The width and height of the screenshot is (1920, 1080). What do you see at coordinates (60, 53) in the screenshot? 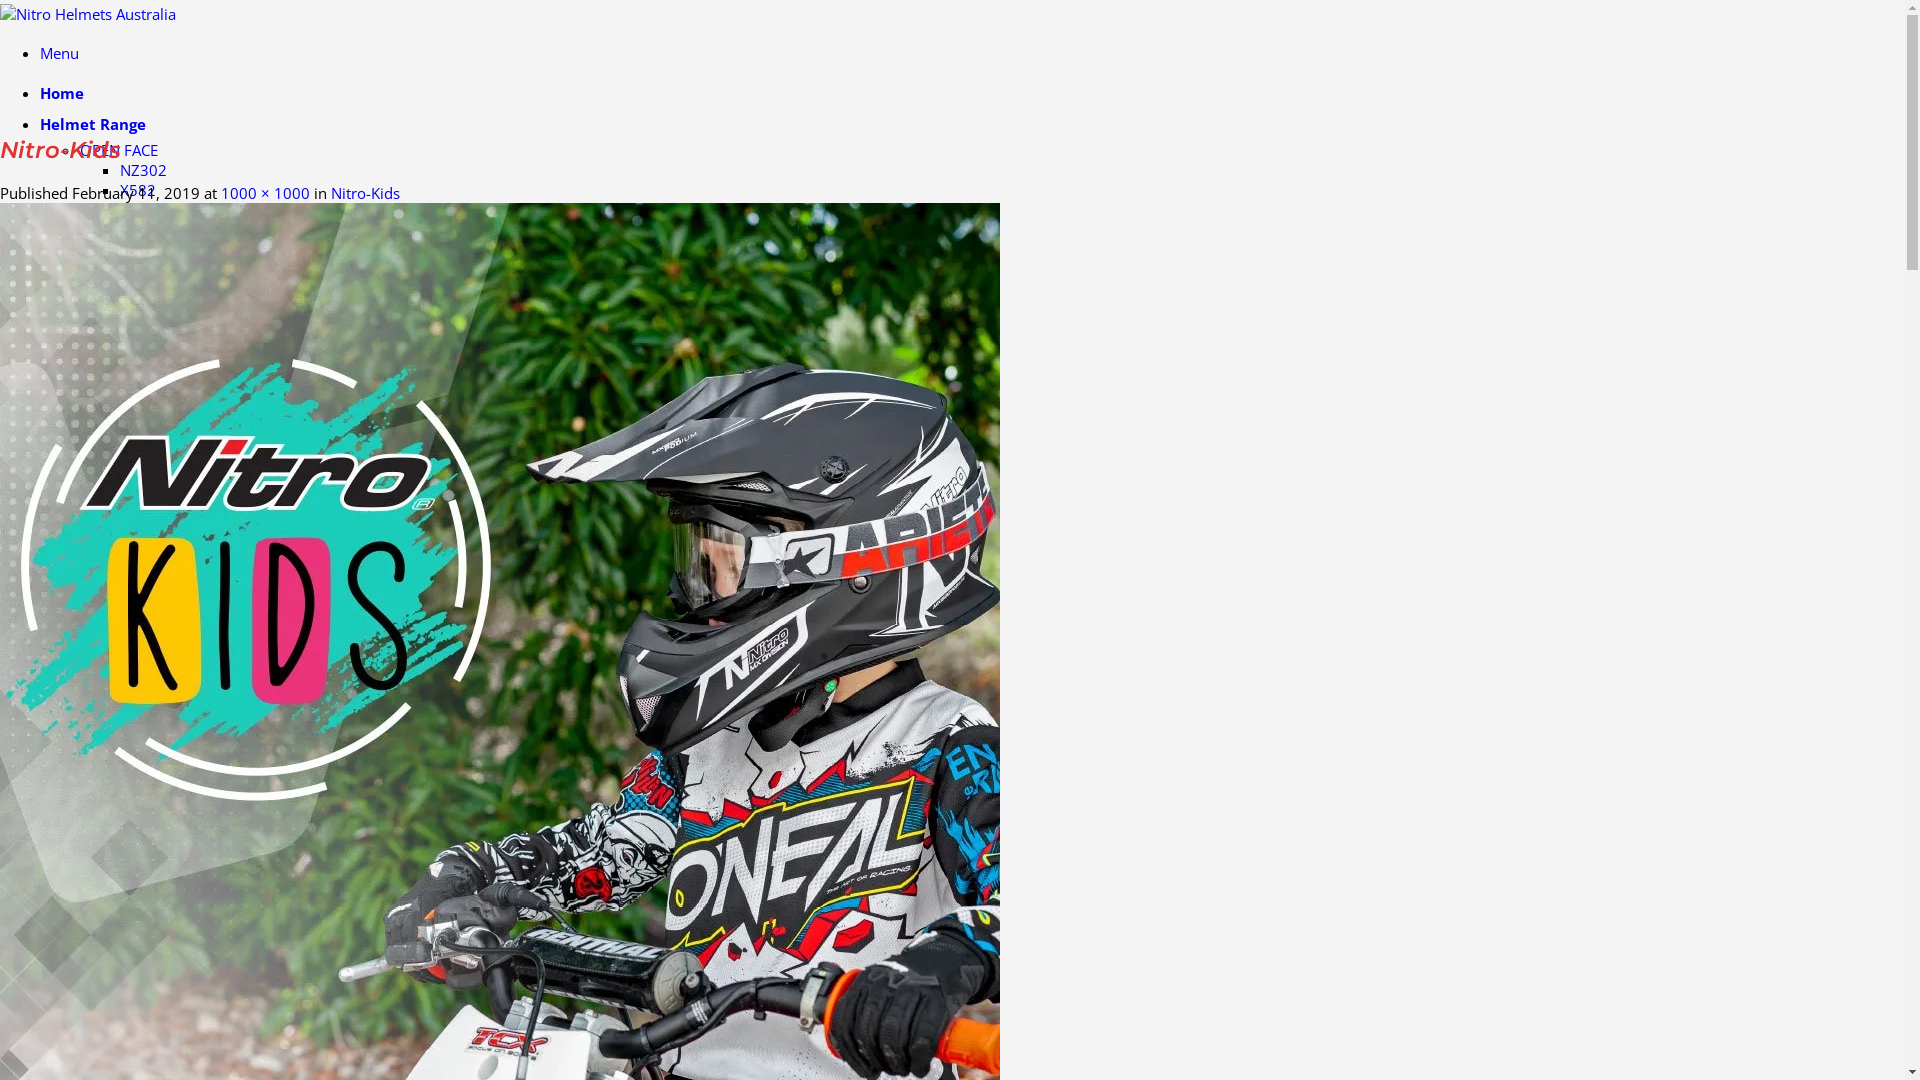
I see `Menu` at bounding box center [60, 53].